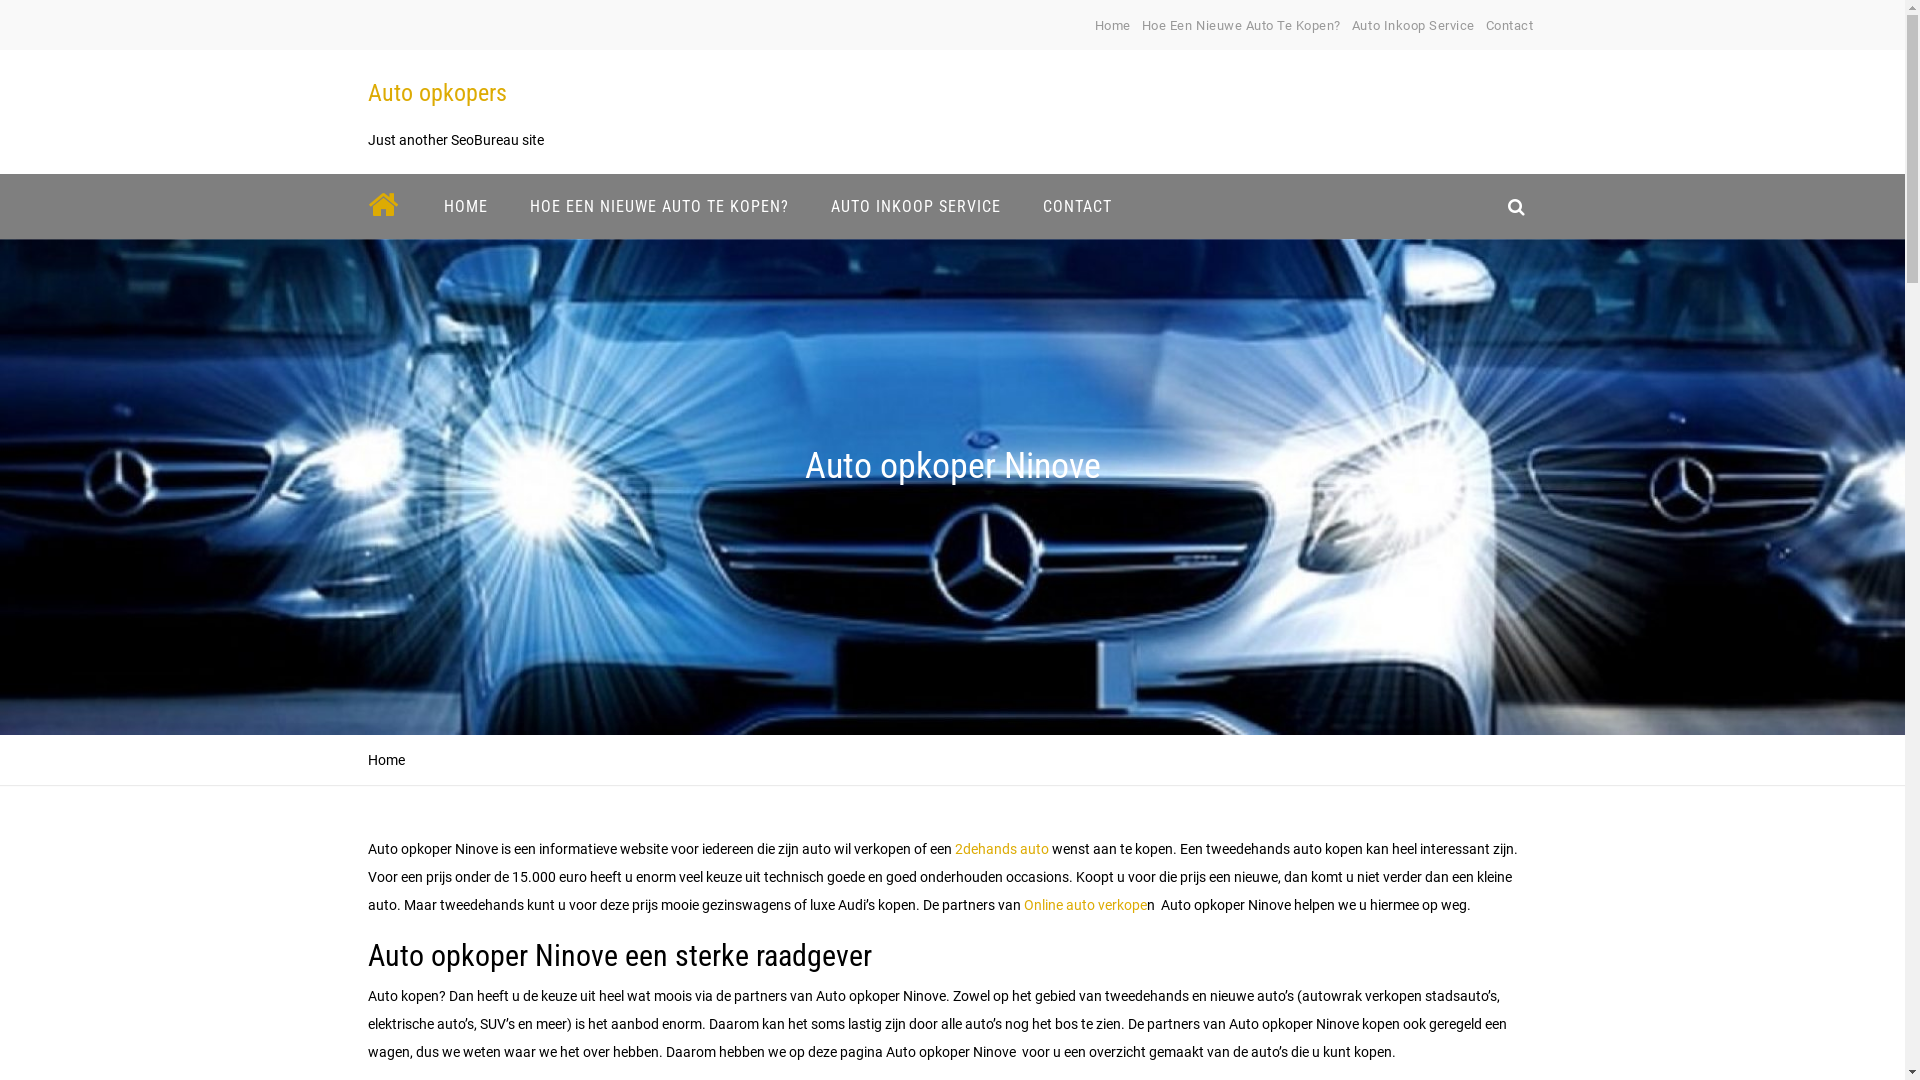  What do you see at coordinates (1516, 206) in the screenshot?
I see `search_icon` at bounding box center [1516, 206].